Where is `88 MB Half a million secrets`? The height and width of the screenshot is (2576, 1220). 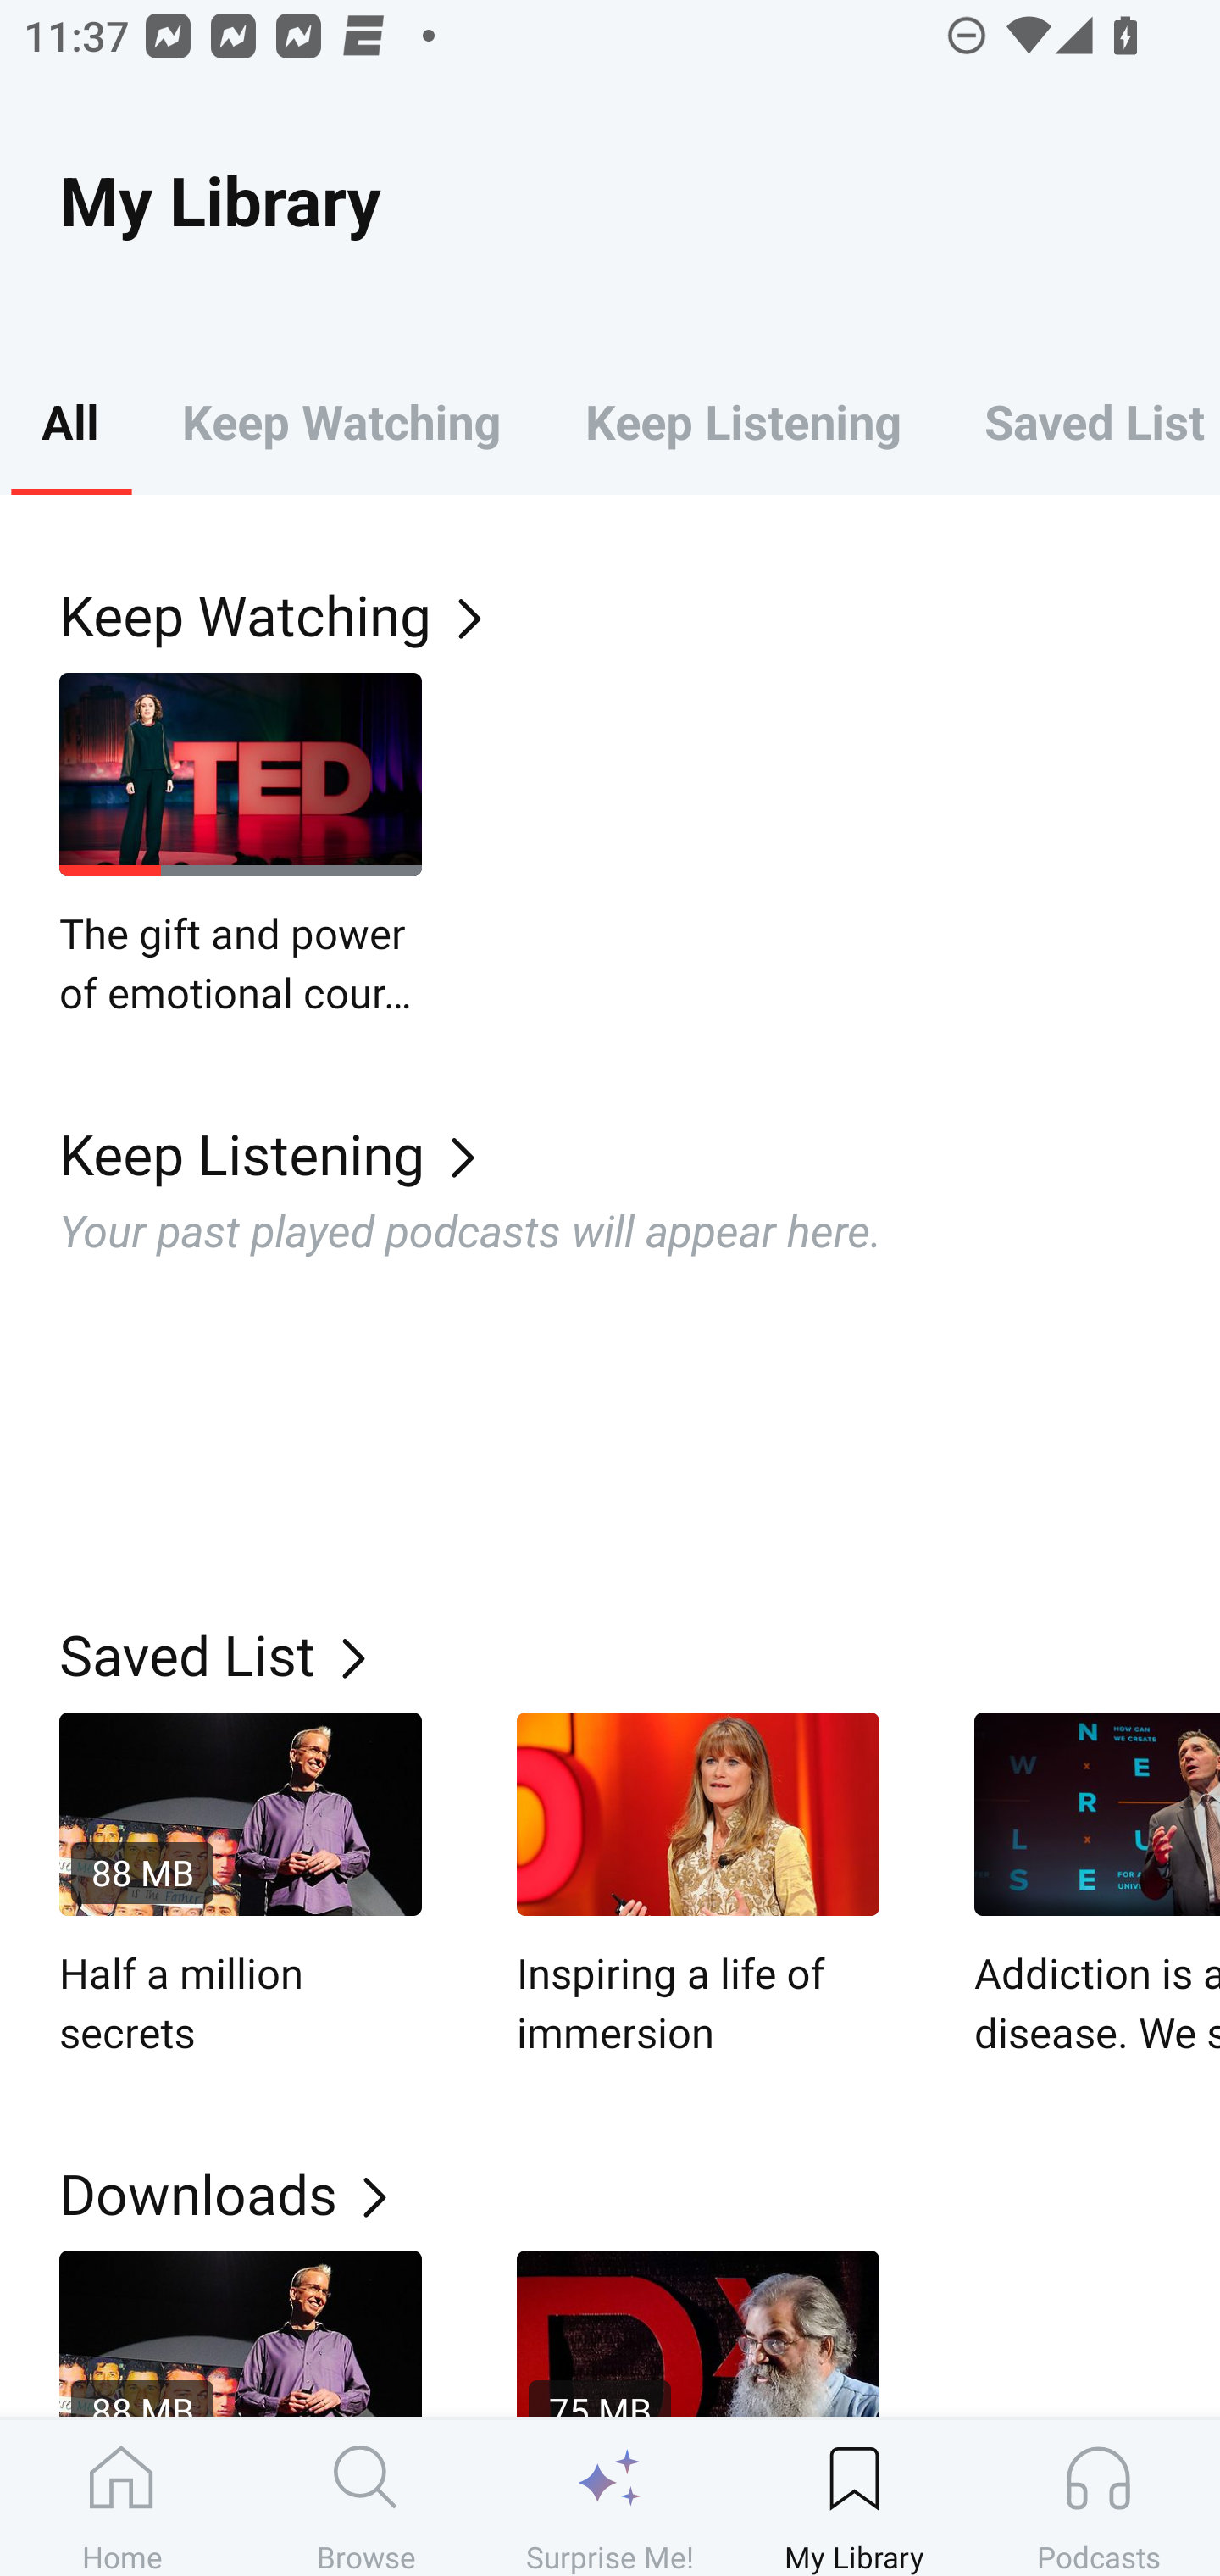 88 MB Half a million secrets is located at coordinates (241, 1886).